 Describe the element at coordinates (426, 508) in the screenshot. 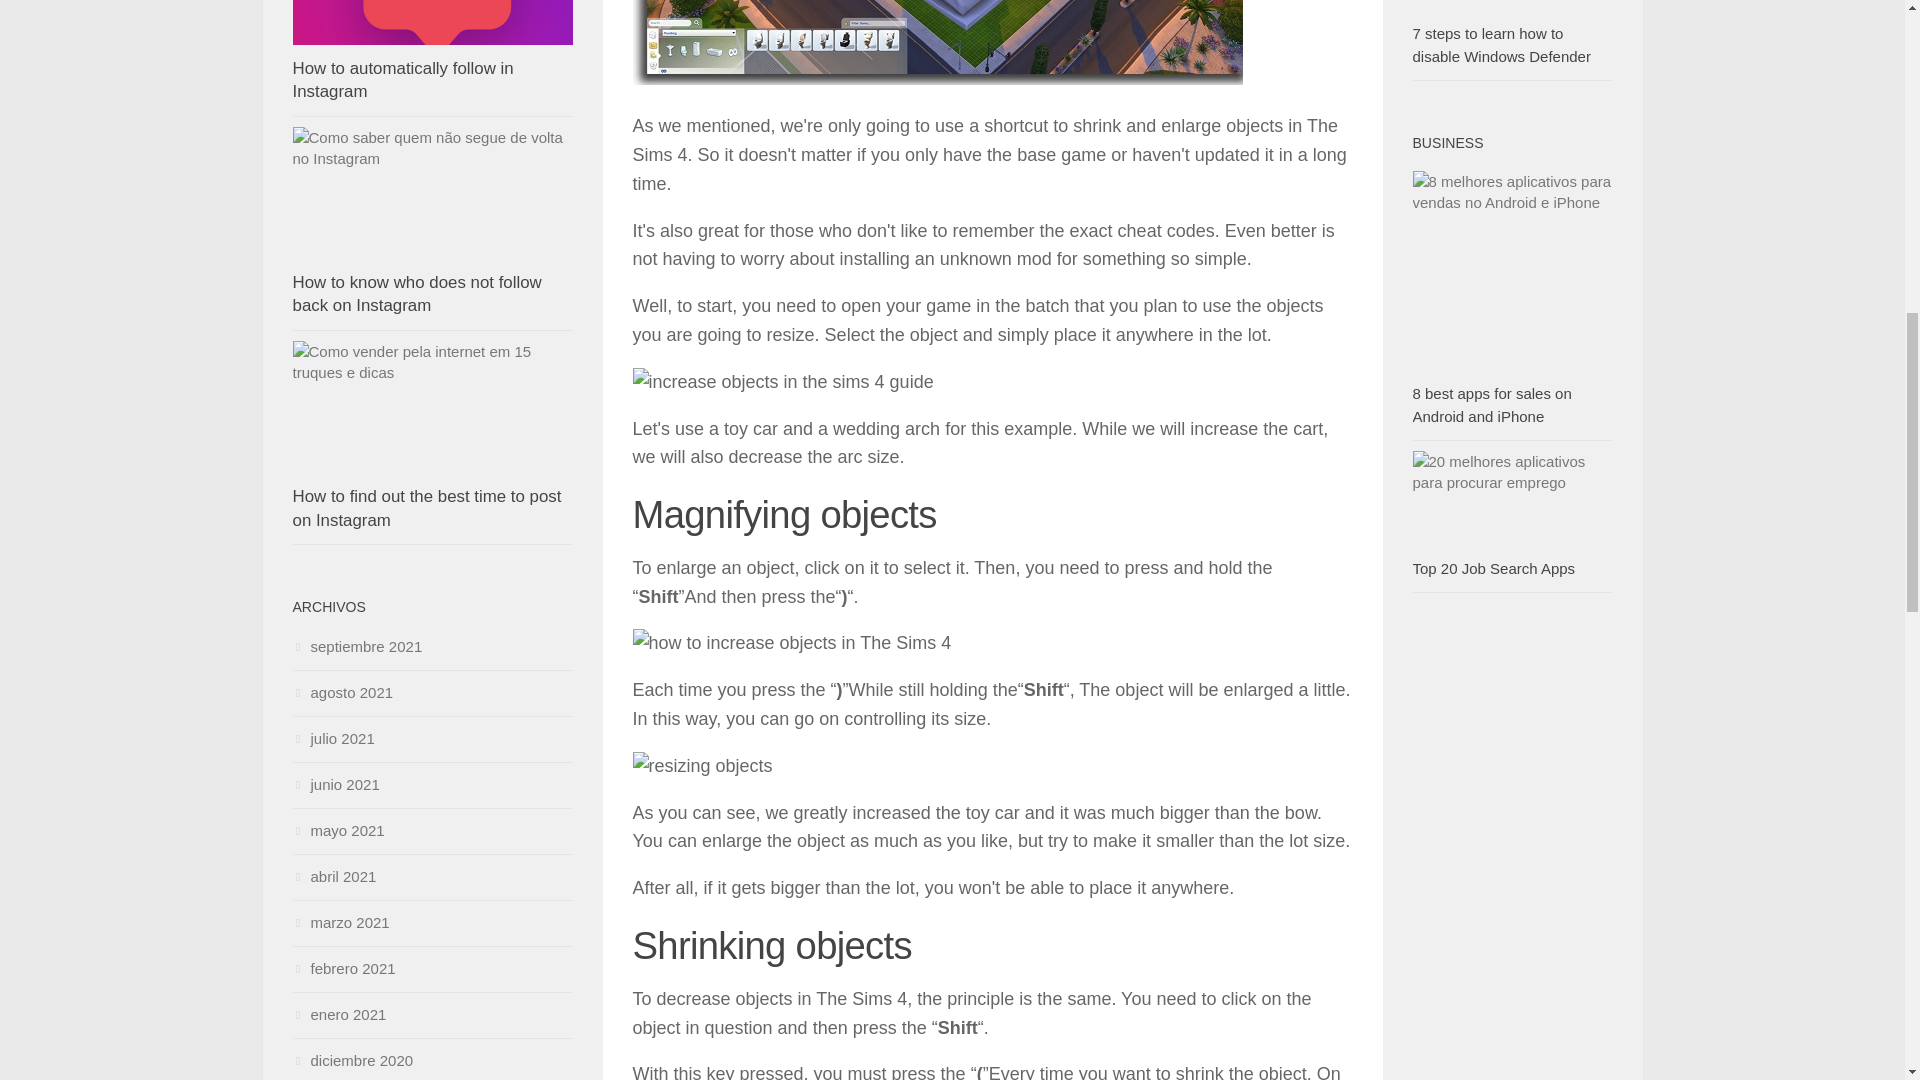

I see `How to find out the best time to post on Instagram` at that location.